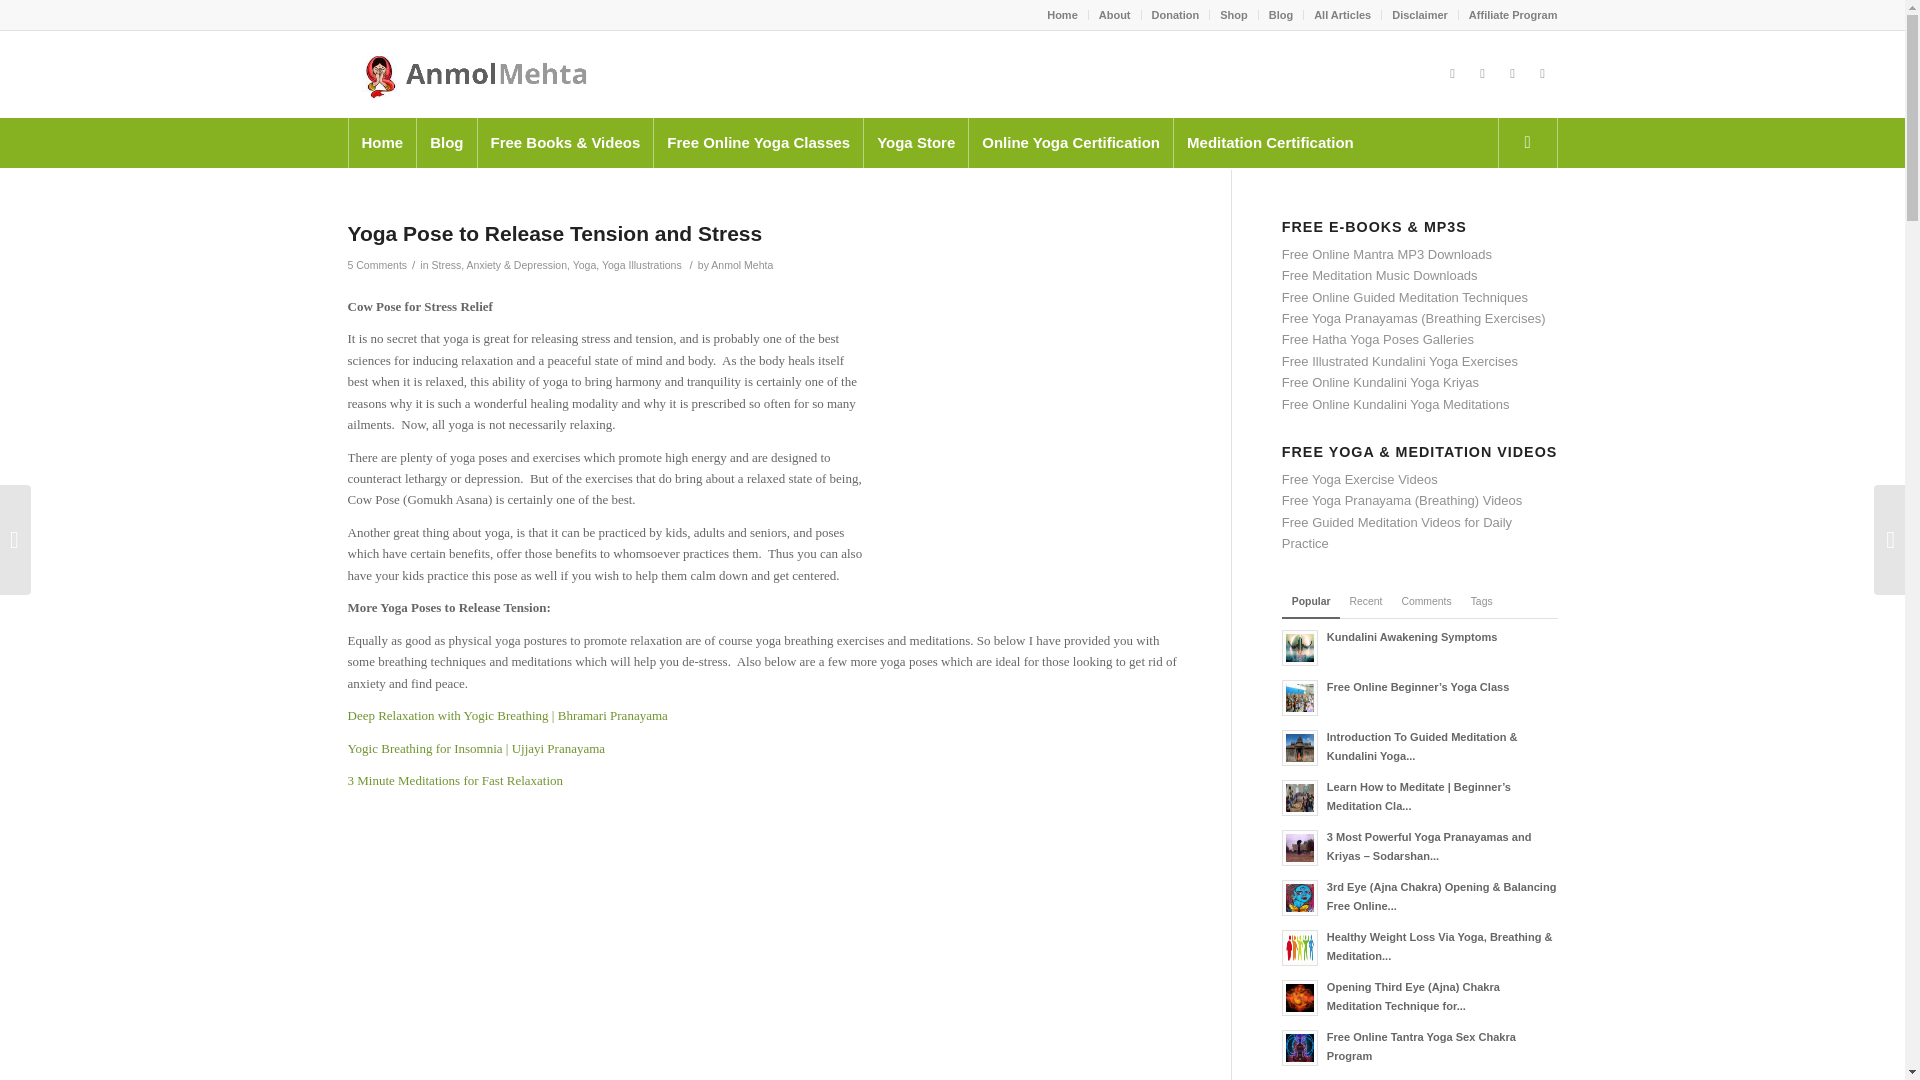 The width and height of the screenshot is (1920, 1080). Describe the element at coordinates (584, 265) in the screenshot. I see `Yoga` at that location.